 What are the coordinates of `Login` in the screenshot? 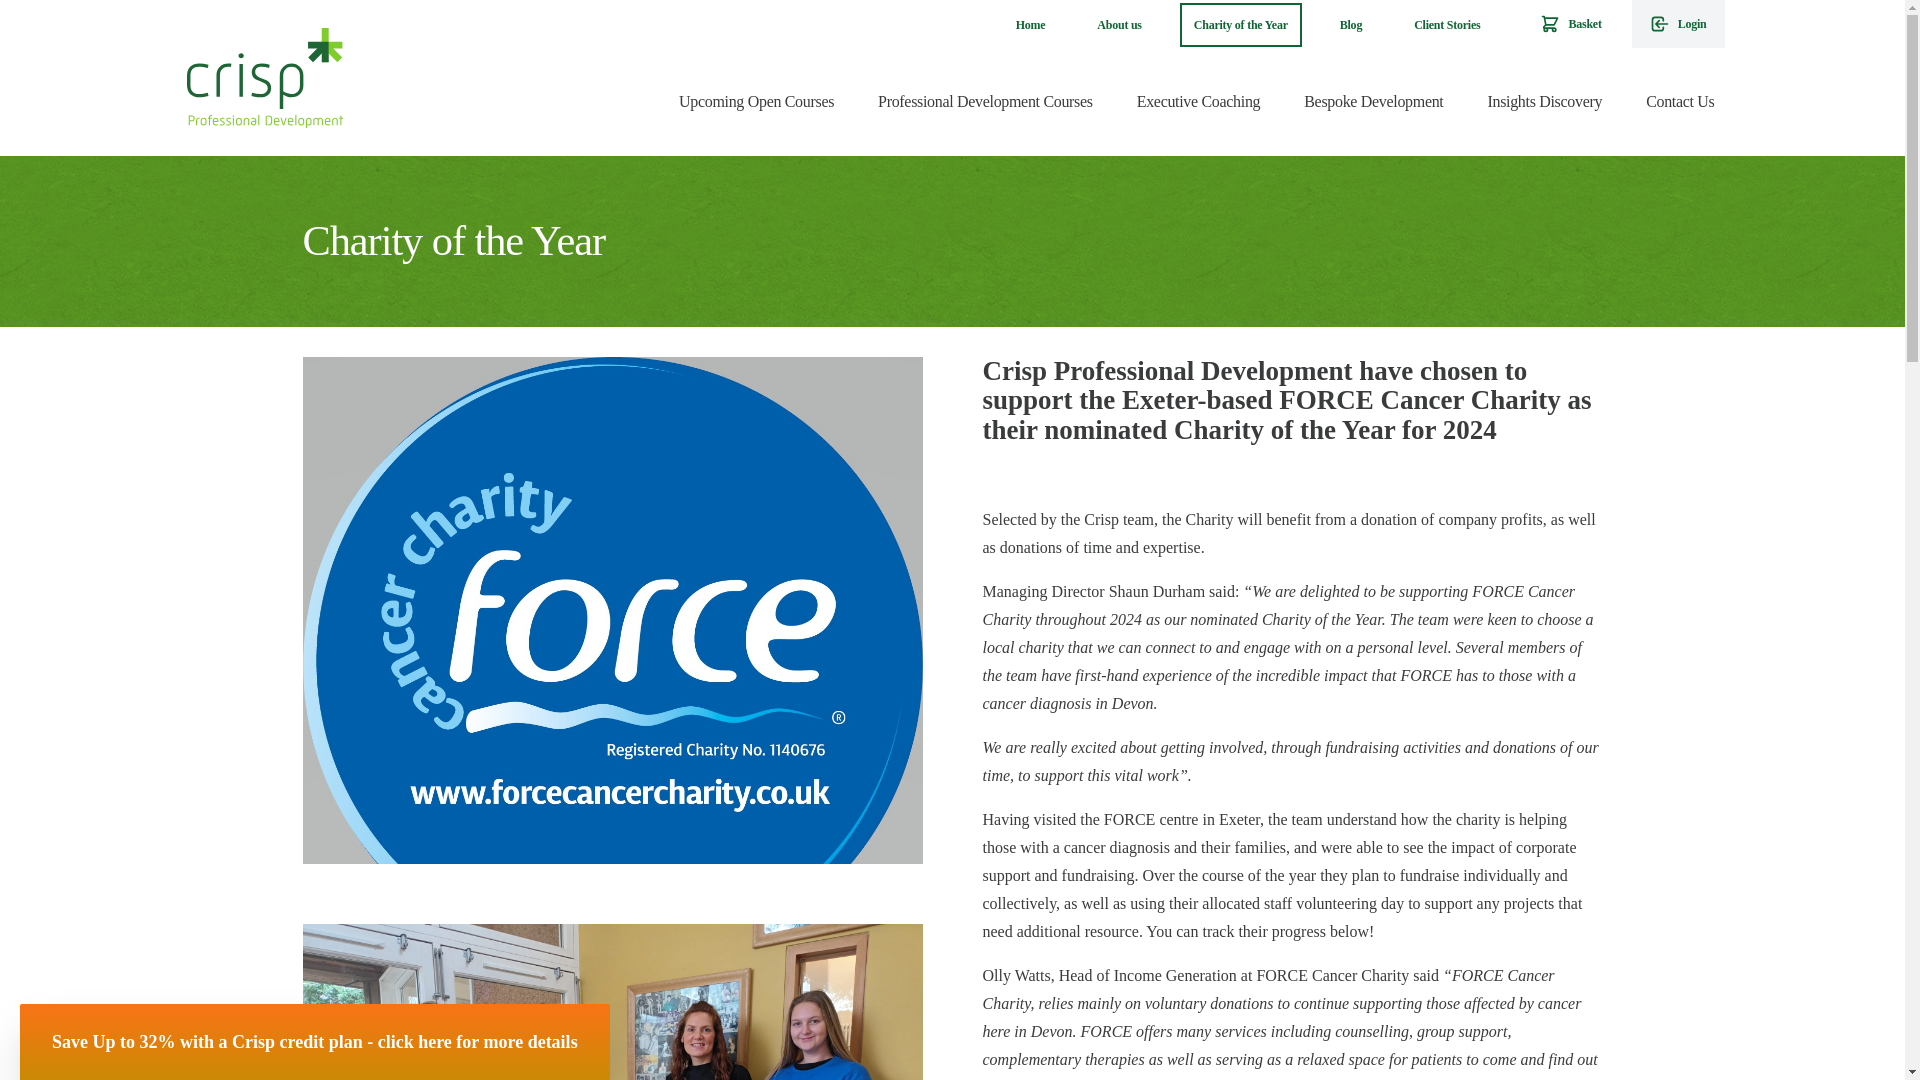 It's located at (1678, 24).